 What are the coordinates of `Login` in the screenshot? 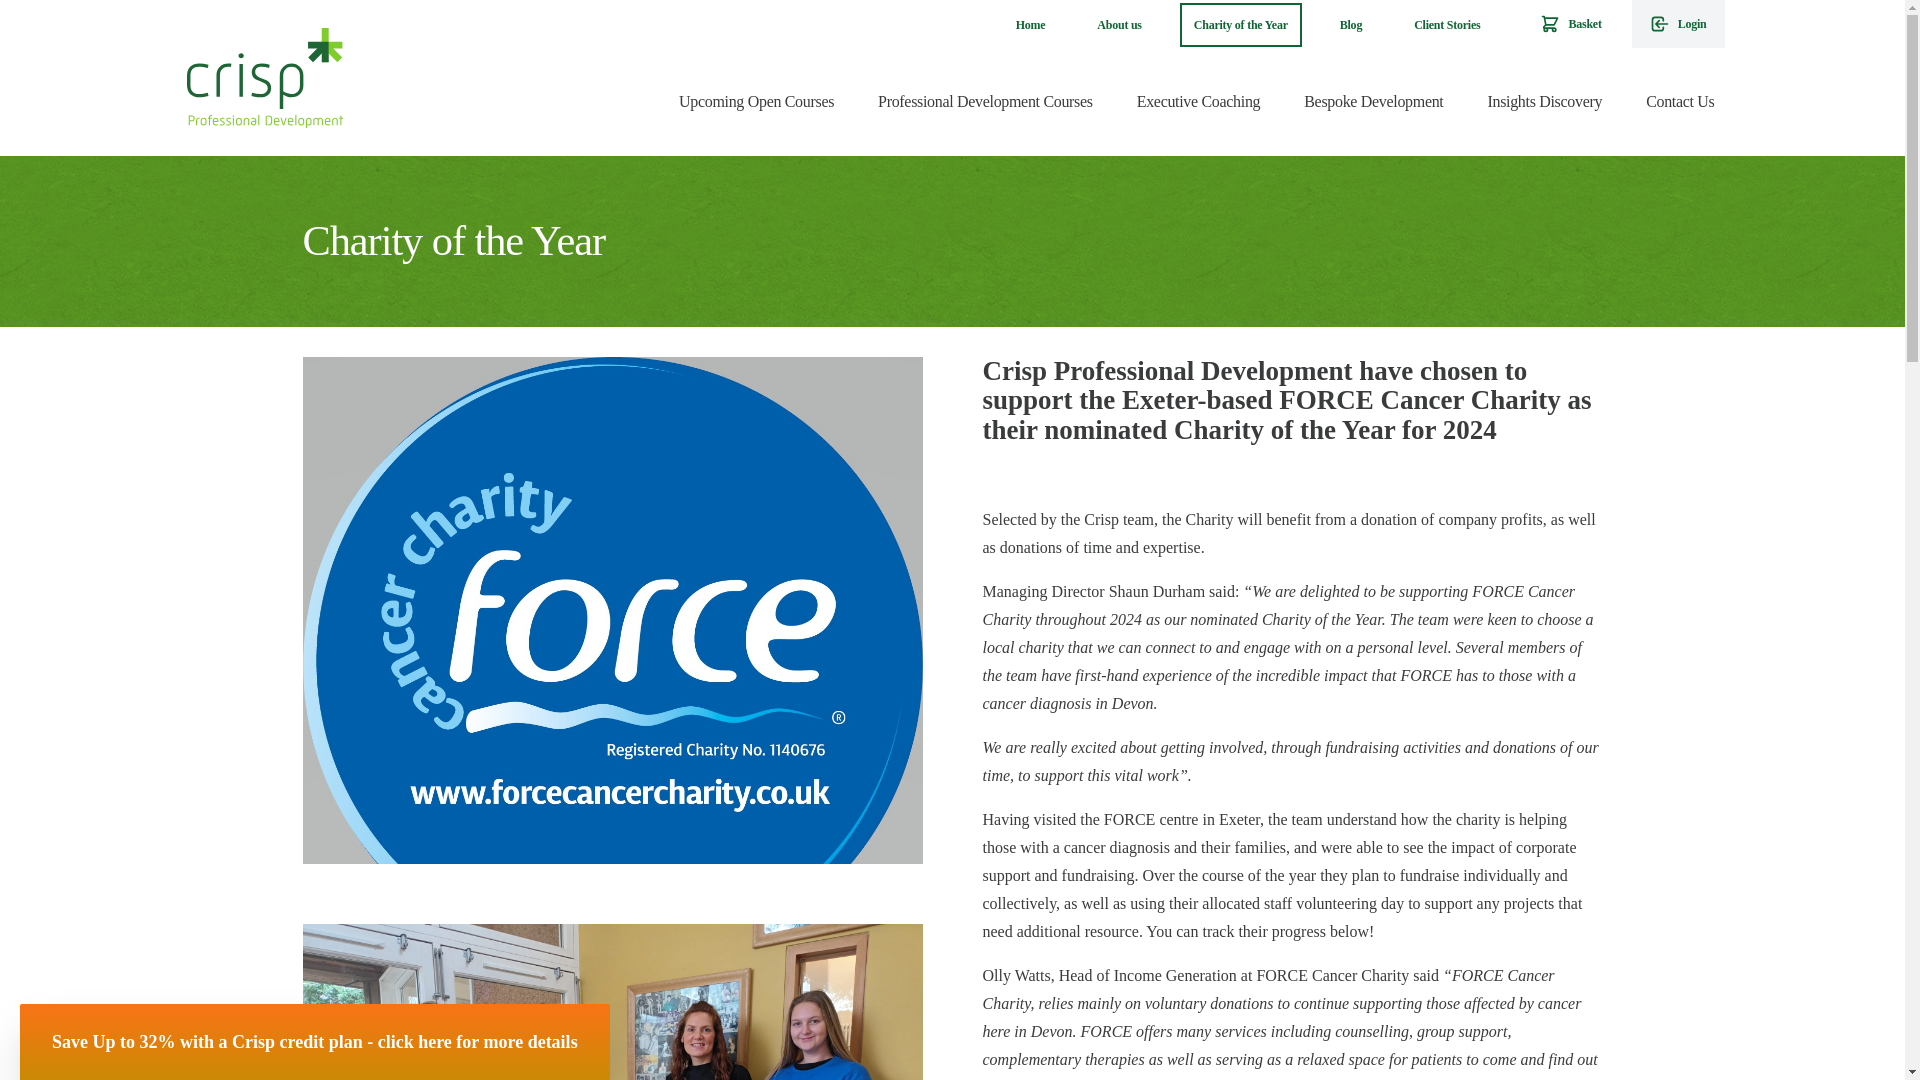 It's located at (1678, 24).